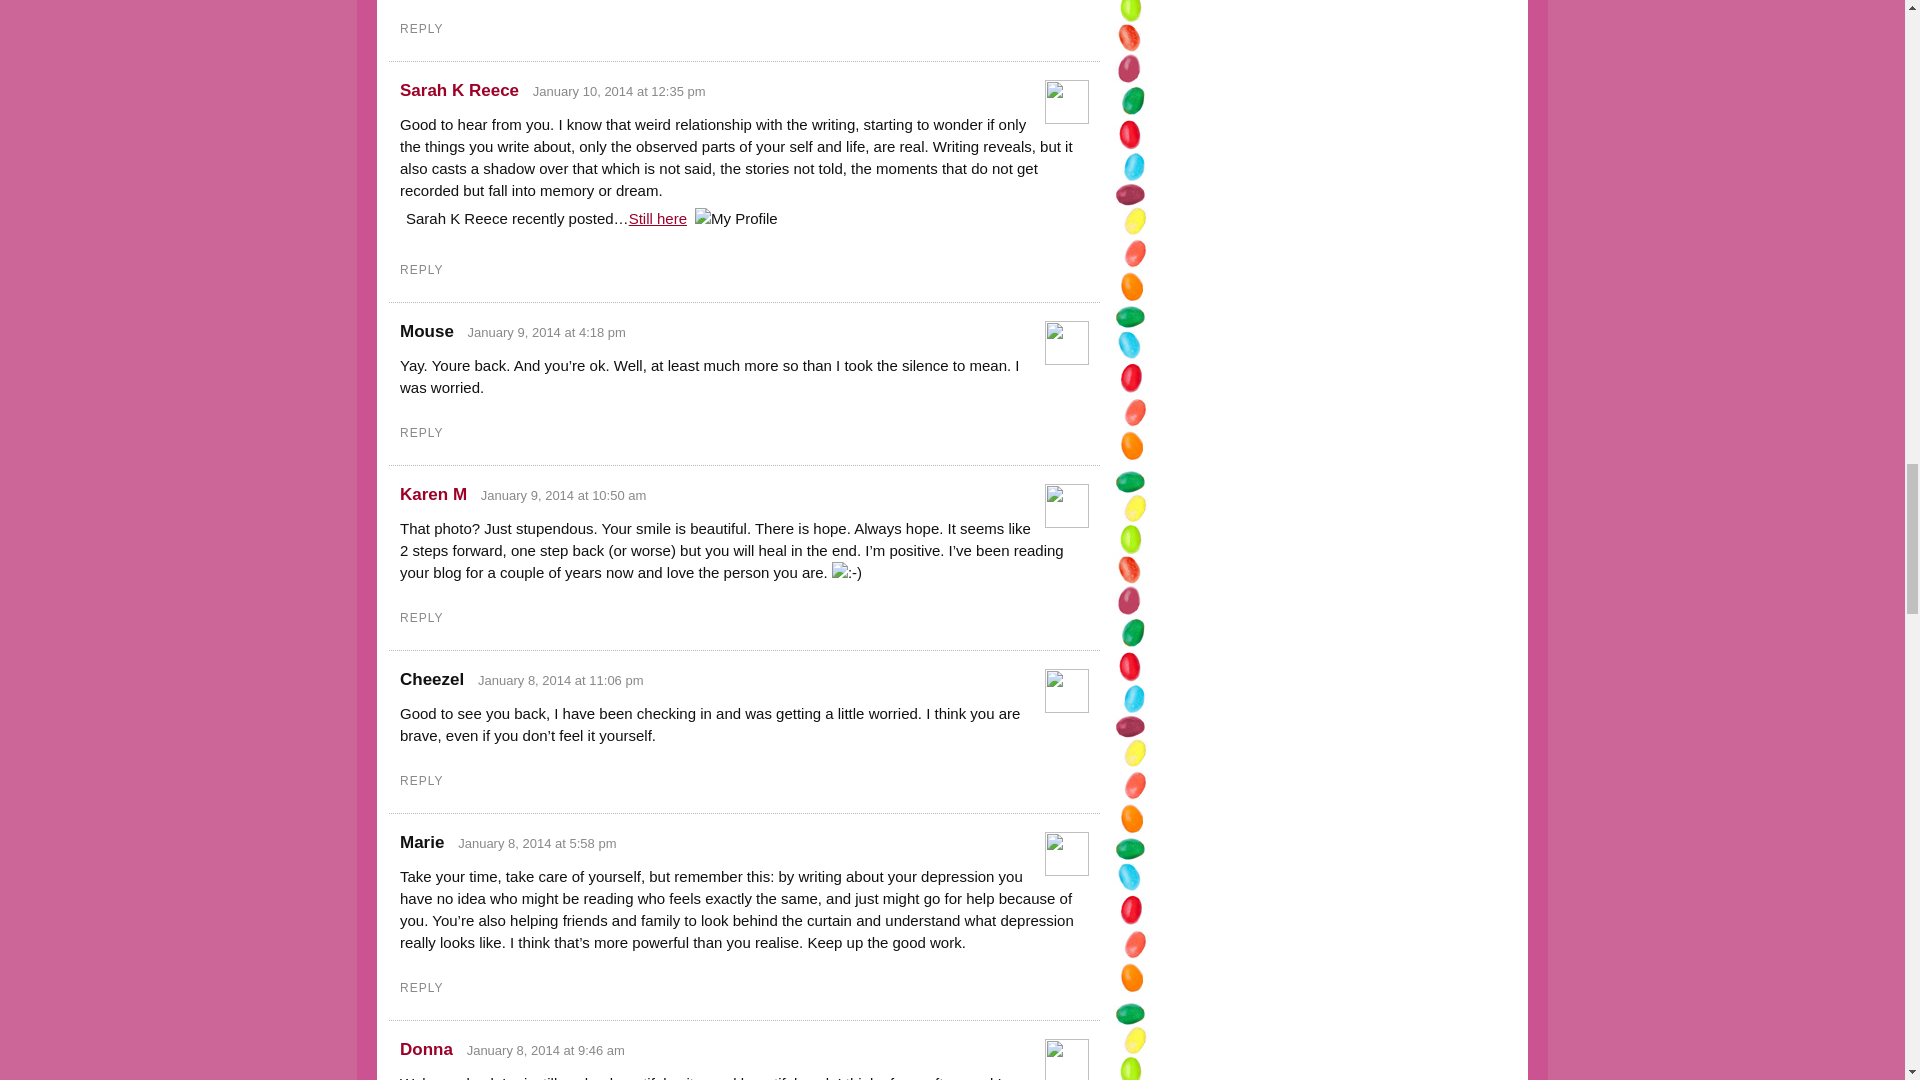 The width and height of the screenshot is (1920, 1080). I want to click on January 10, 2014 at 12:35 pm, so click(620, 92).